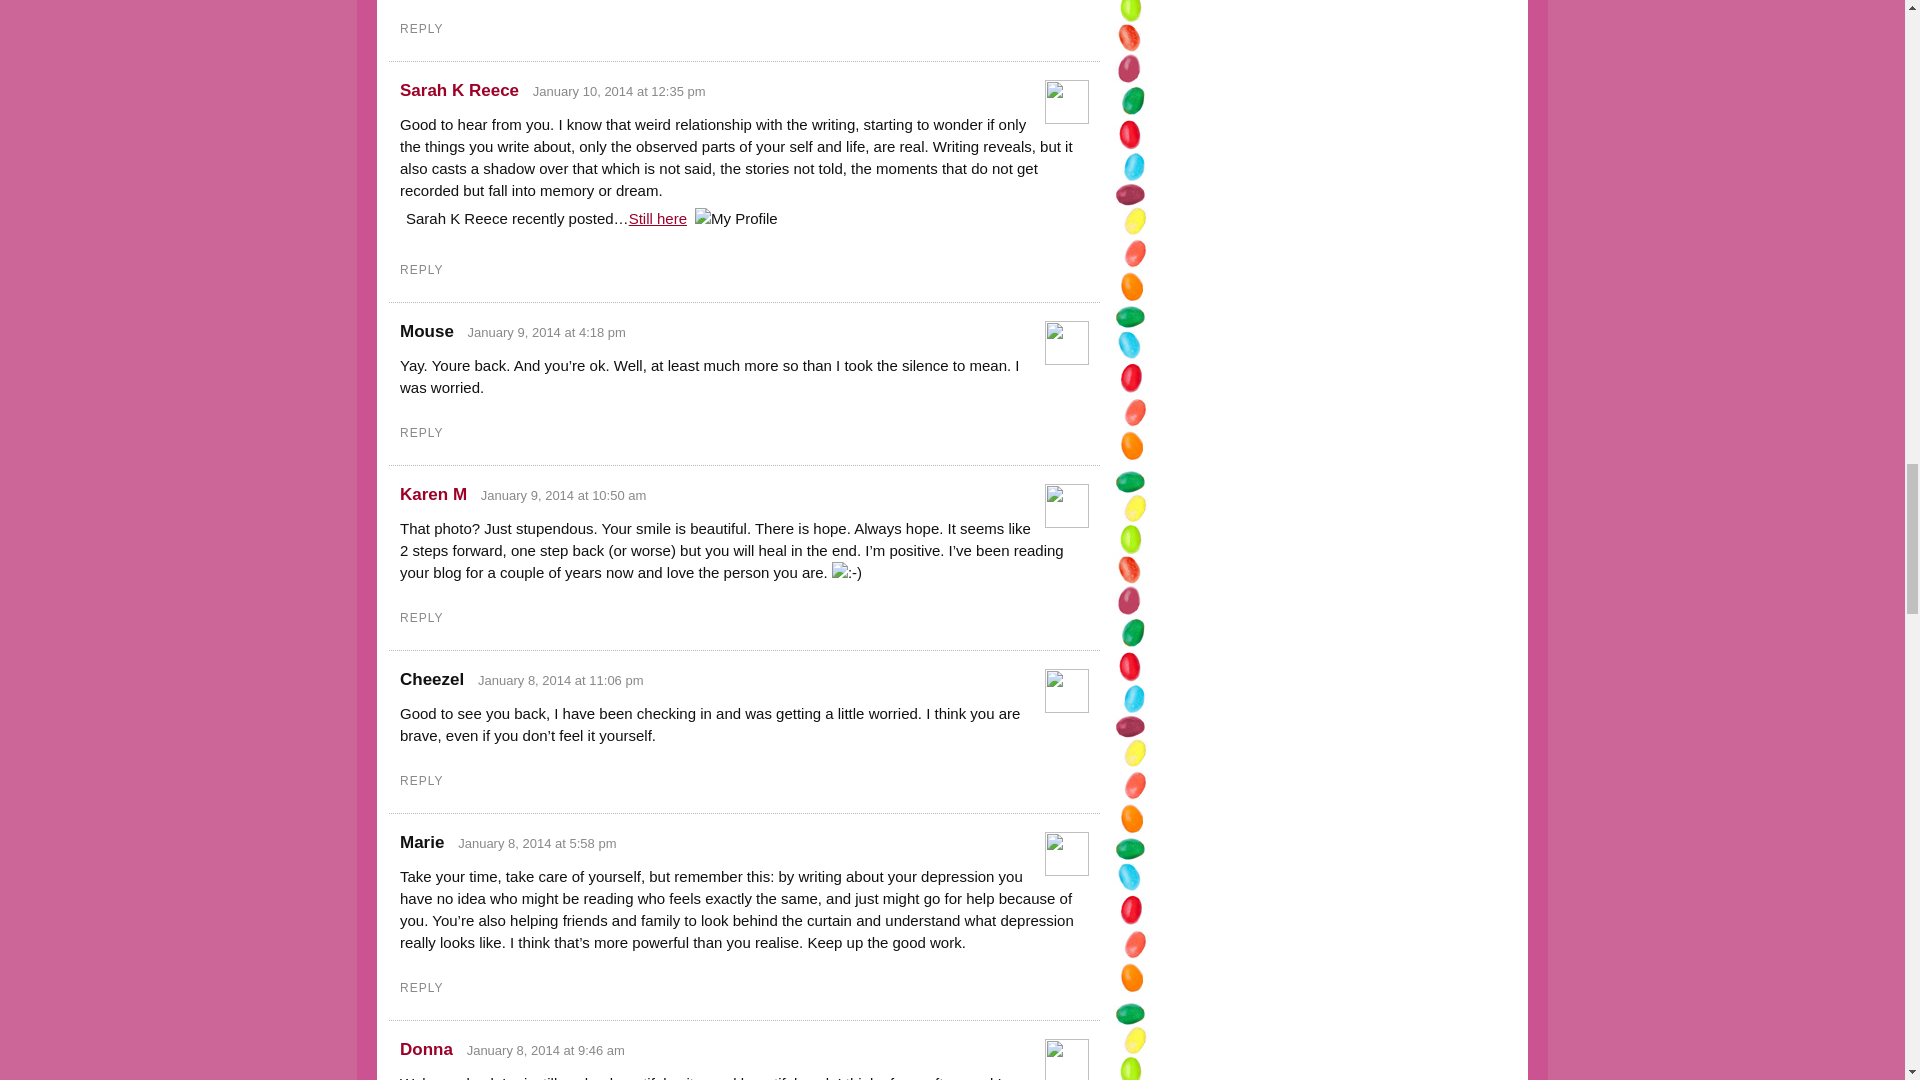 The width and height of the screenshot is (1920, 1080). I want to click on January 10, 2014 at 12:35 pm, so click(620, 92).